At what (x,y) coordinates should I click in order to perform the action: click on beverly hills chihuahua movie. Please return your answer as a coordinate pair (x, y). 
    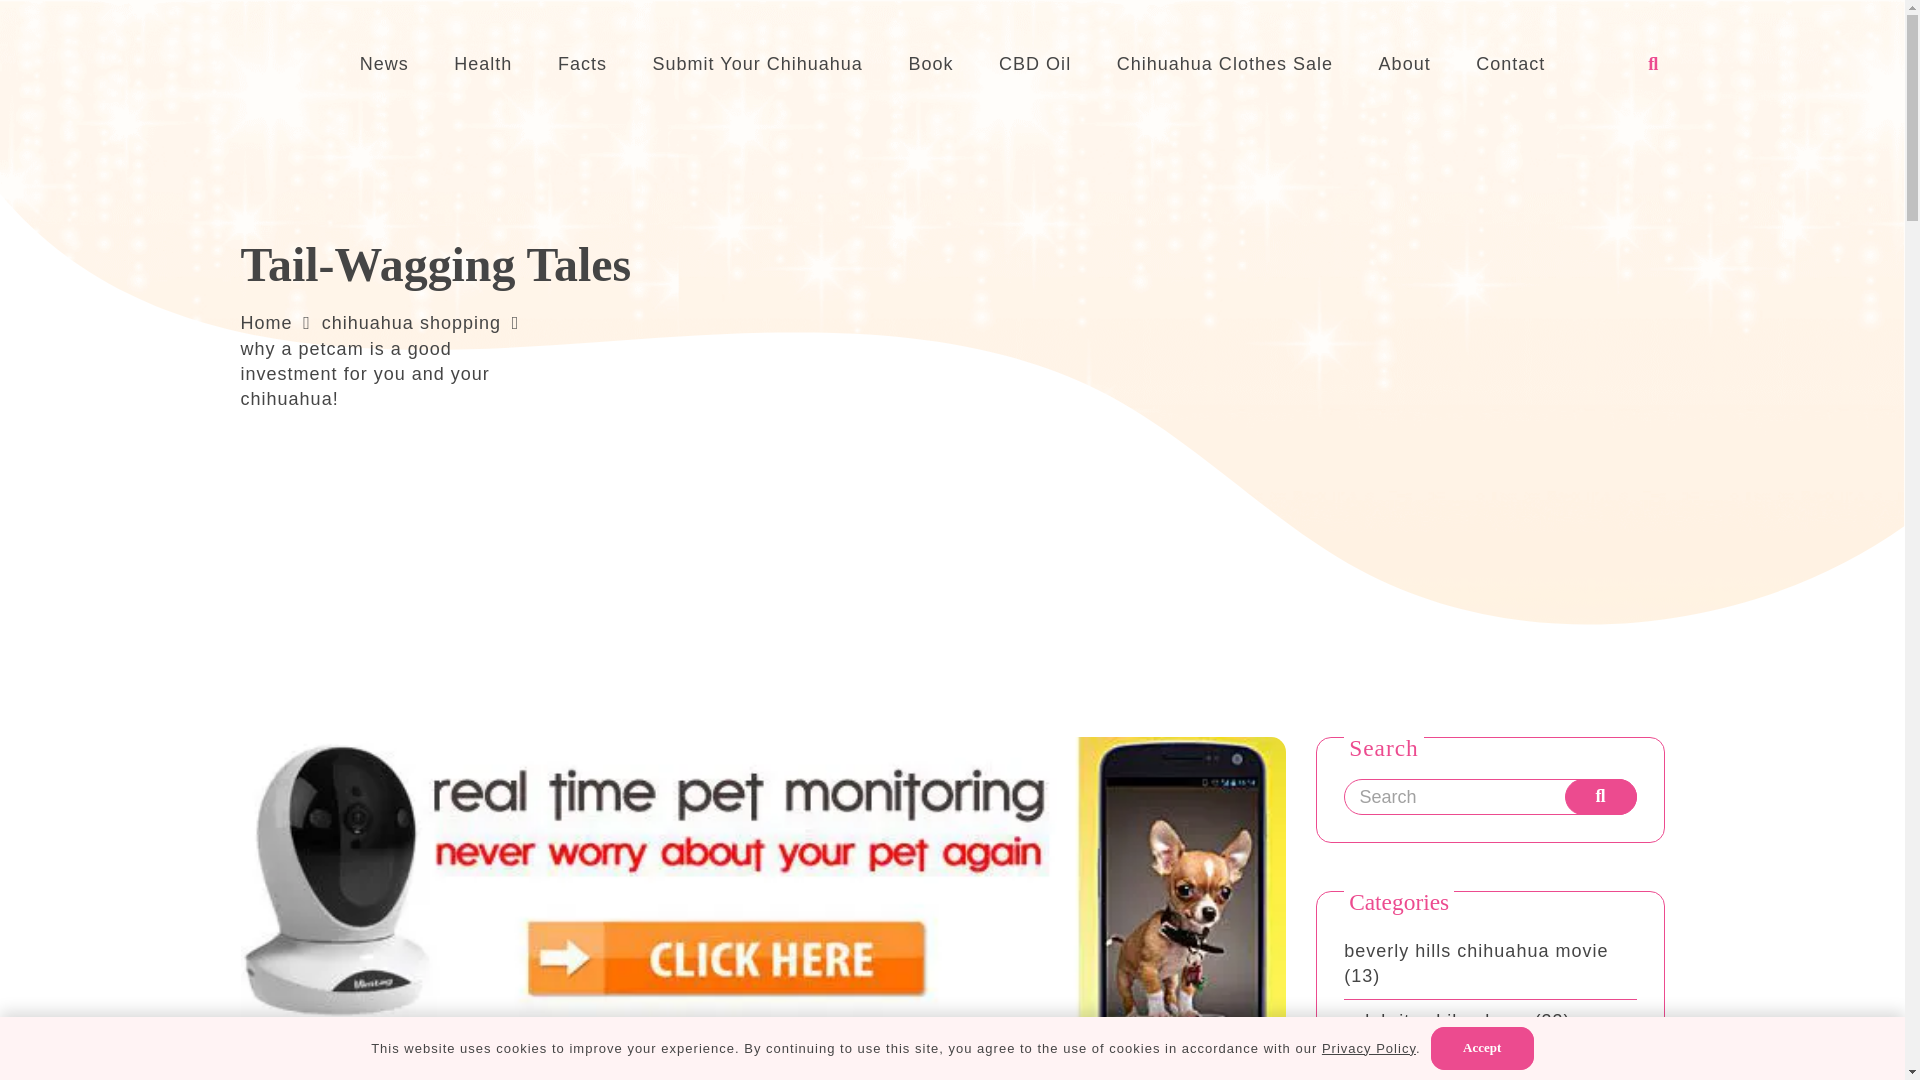
    Looking at the image, I should click on (1476, 950).